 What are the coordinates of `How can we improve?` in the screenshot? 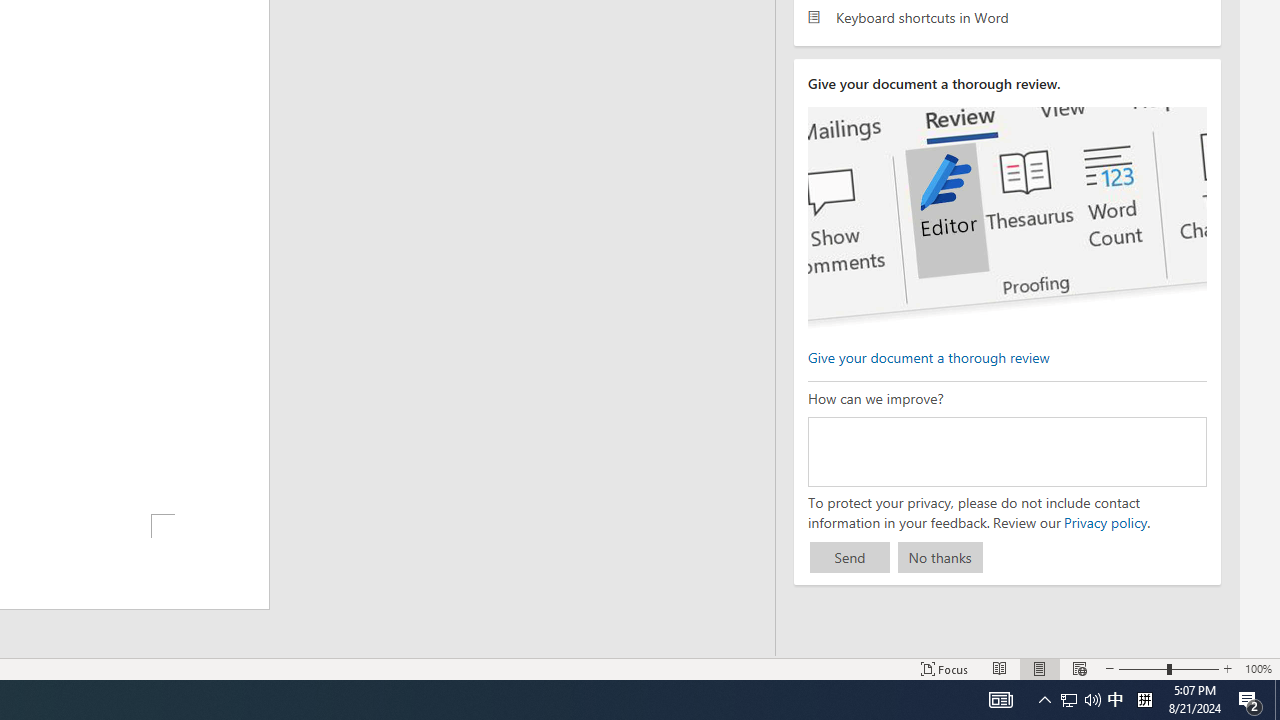 It's located at (1007, 451).